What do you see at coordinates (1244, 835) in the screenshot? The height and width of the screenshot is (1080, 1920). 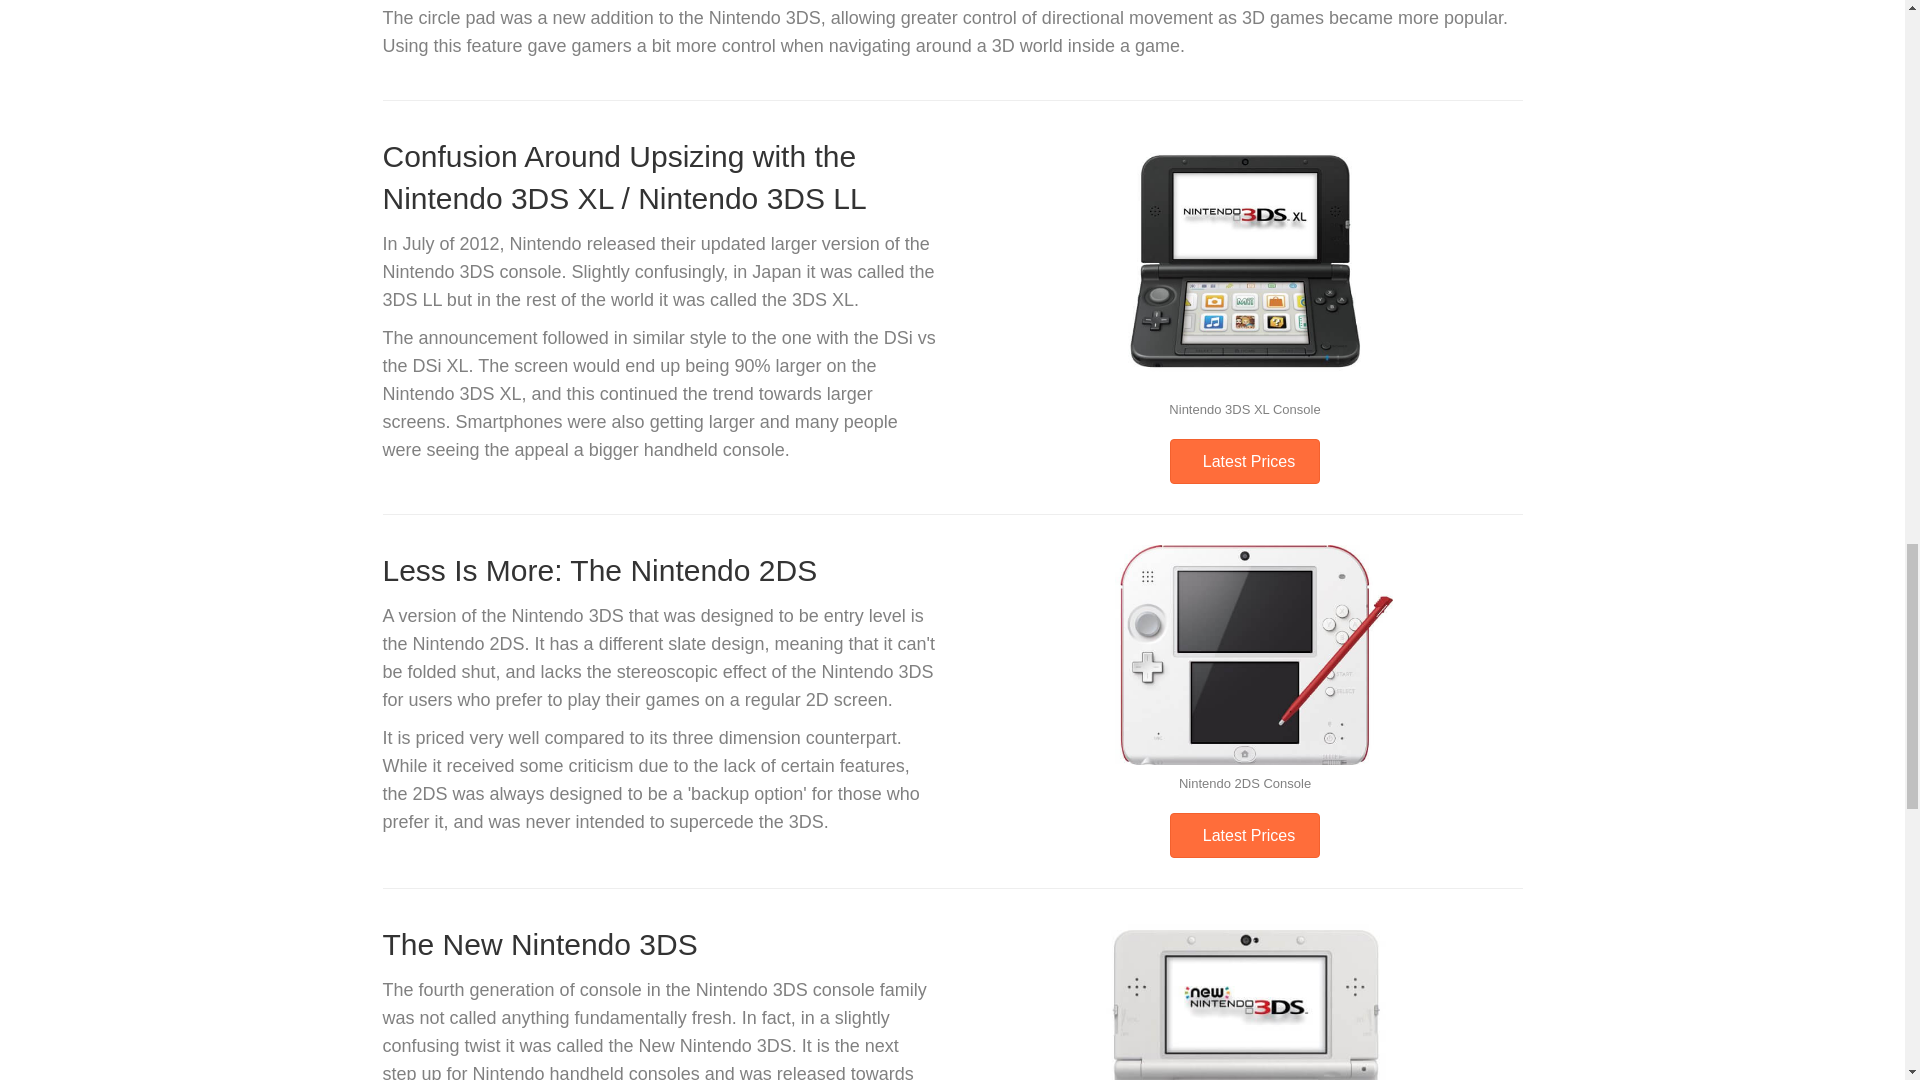 I see `Latest Prices` at bounding box center [1244, 835].